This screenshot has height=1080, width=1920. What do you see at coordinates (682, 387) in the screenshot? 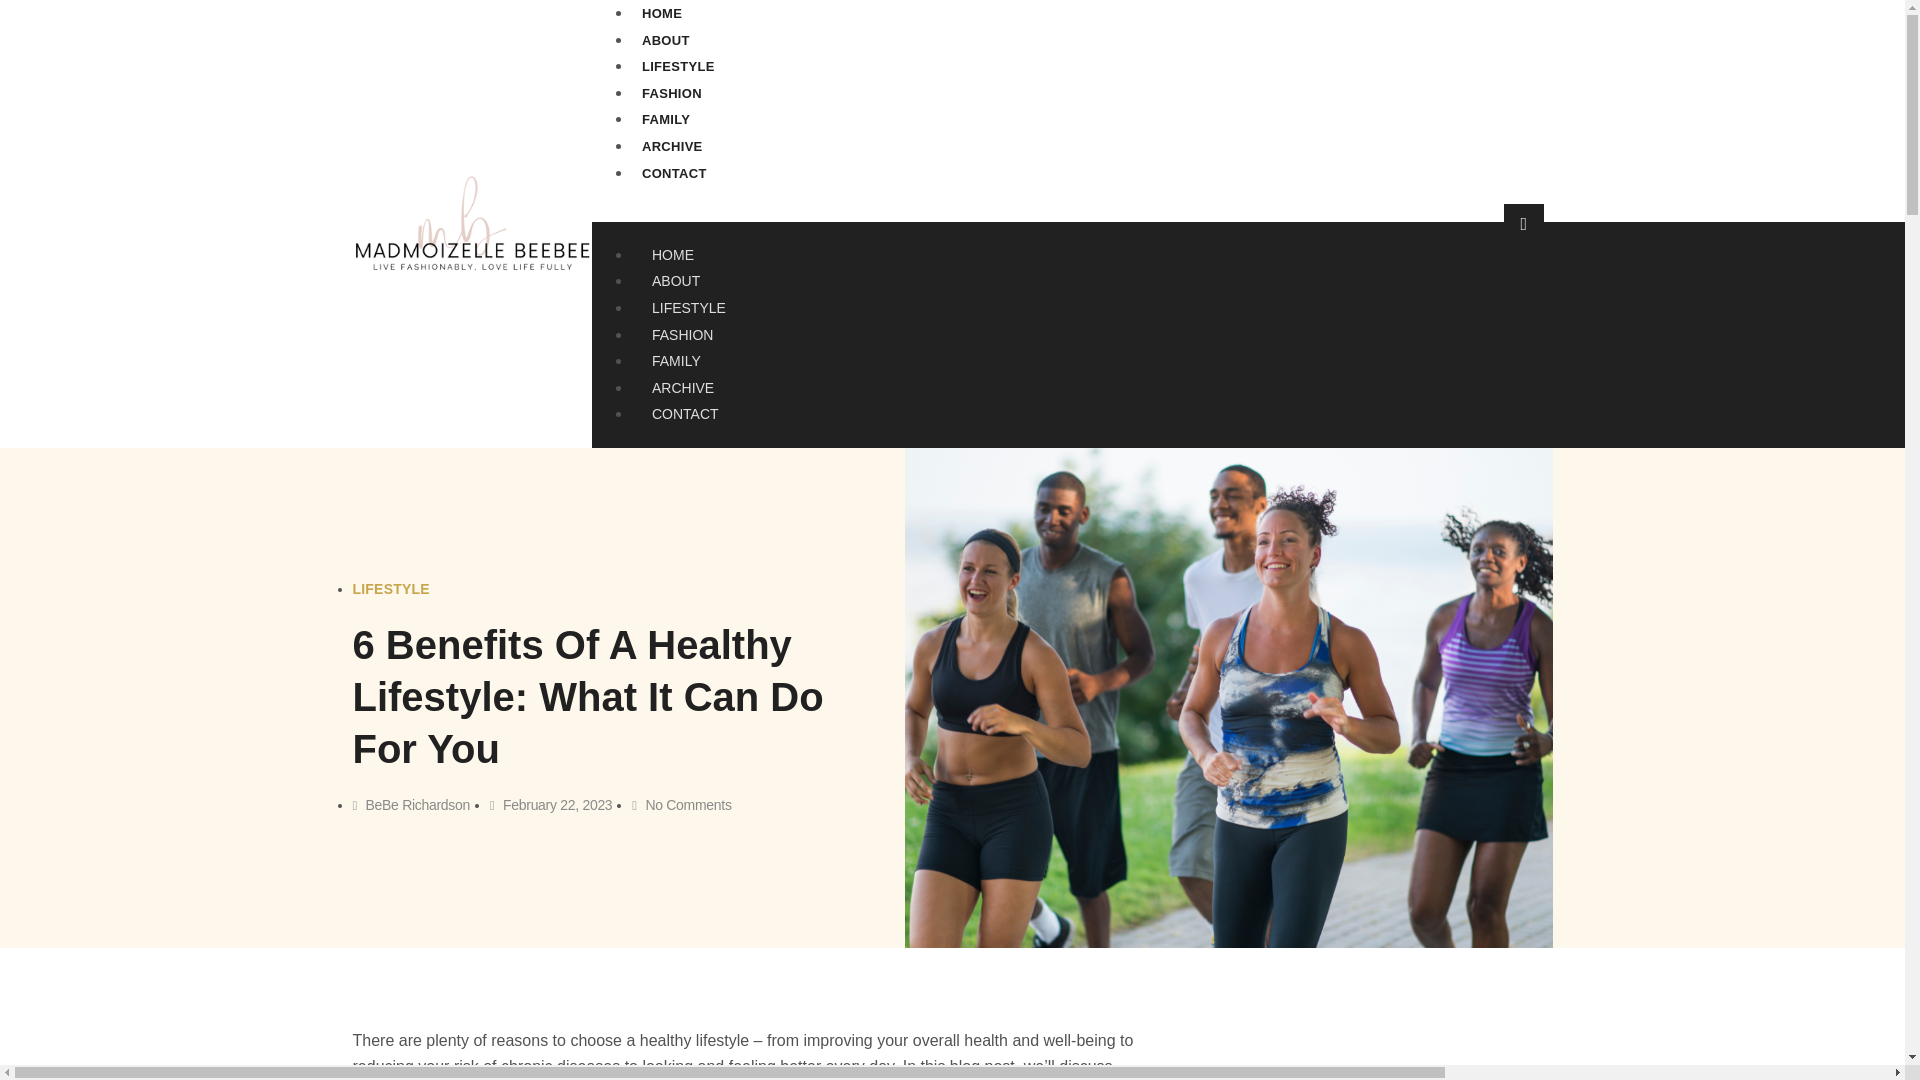
I see `ARCHIVE` at bounding box center [682, 387].